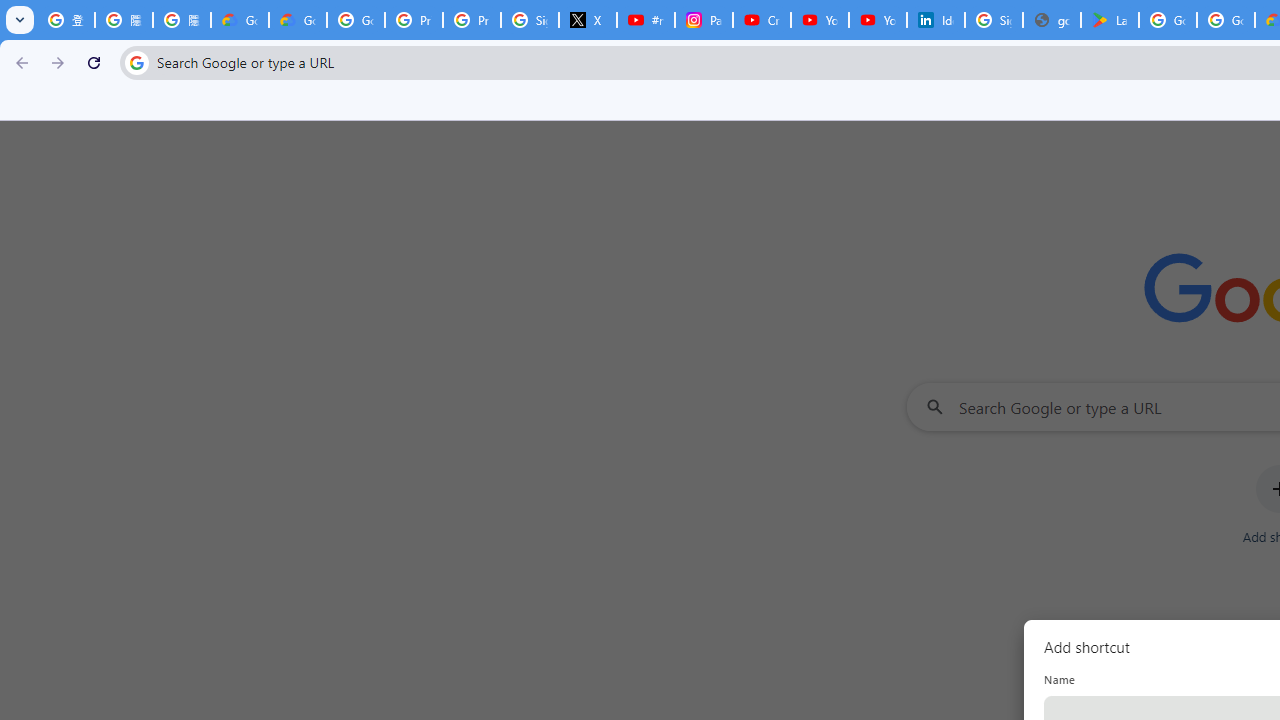  Describe the element at coordinates (20, 20) in the screenshot. I see `Search tabs` at that location.